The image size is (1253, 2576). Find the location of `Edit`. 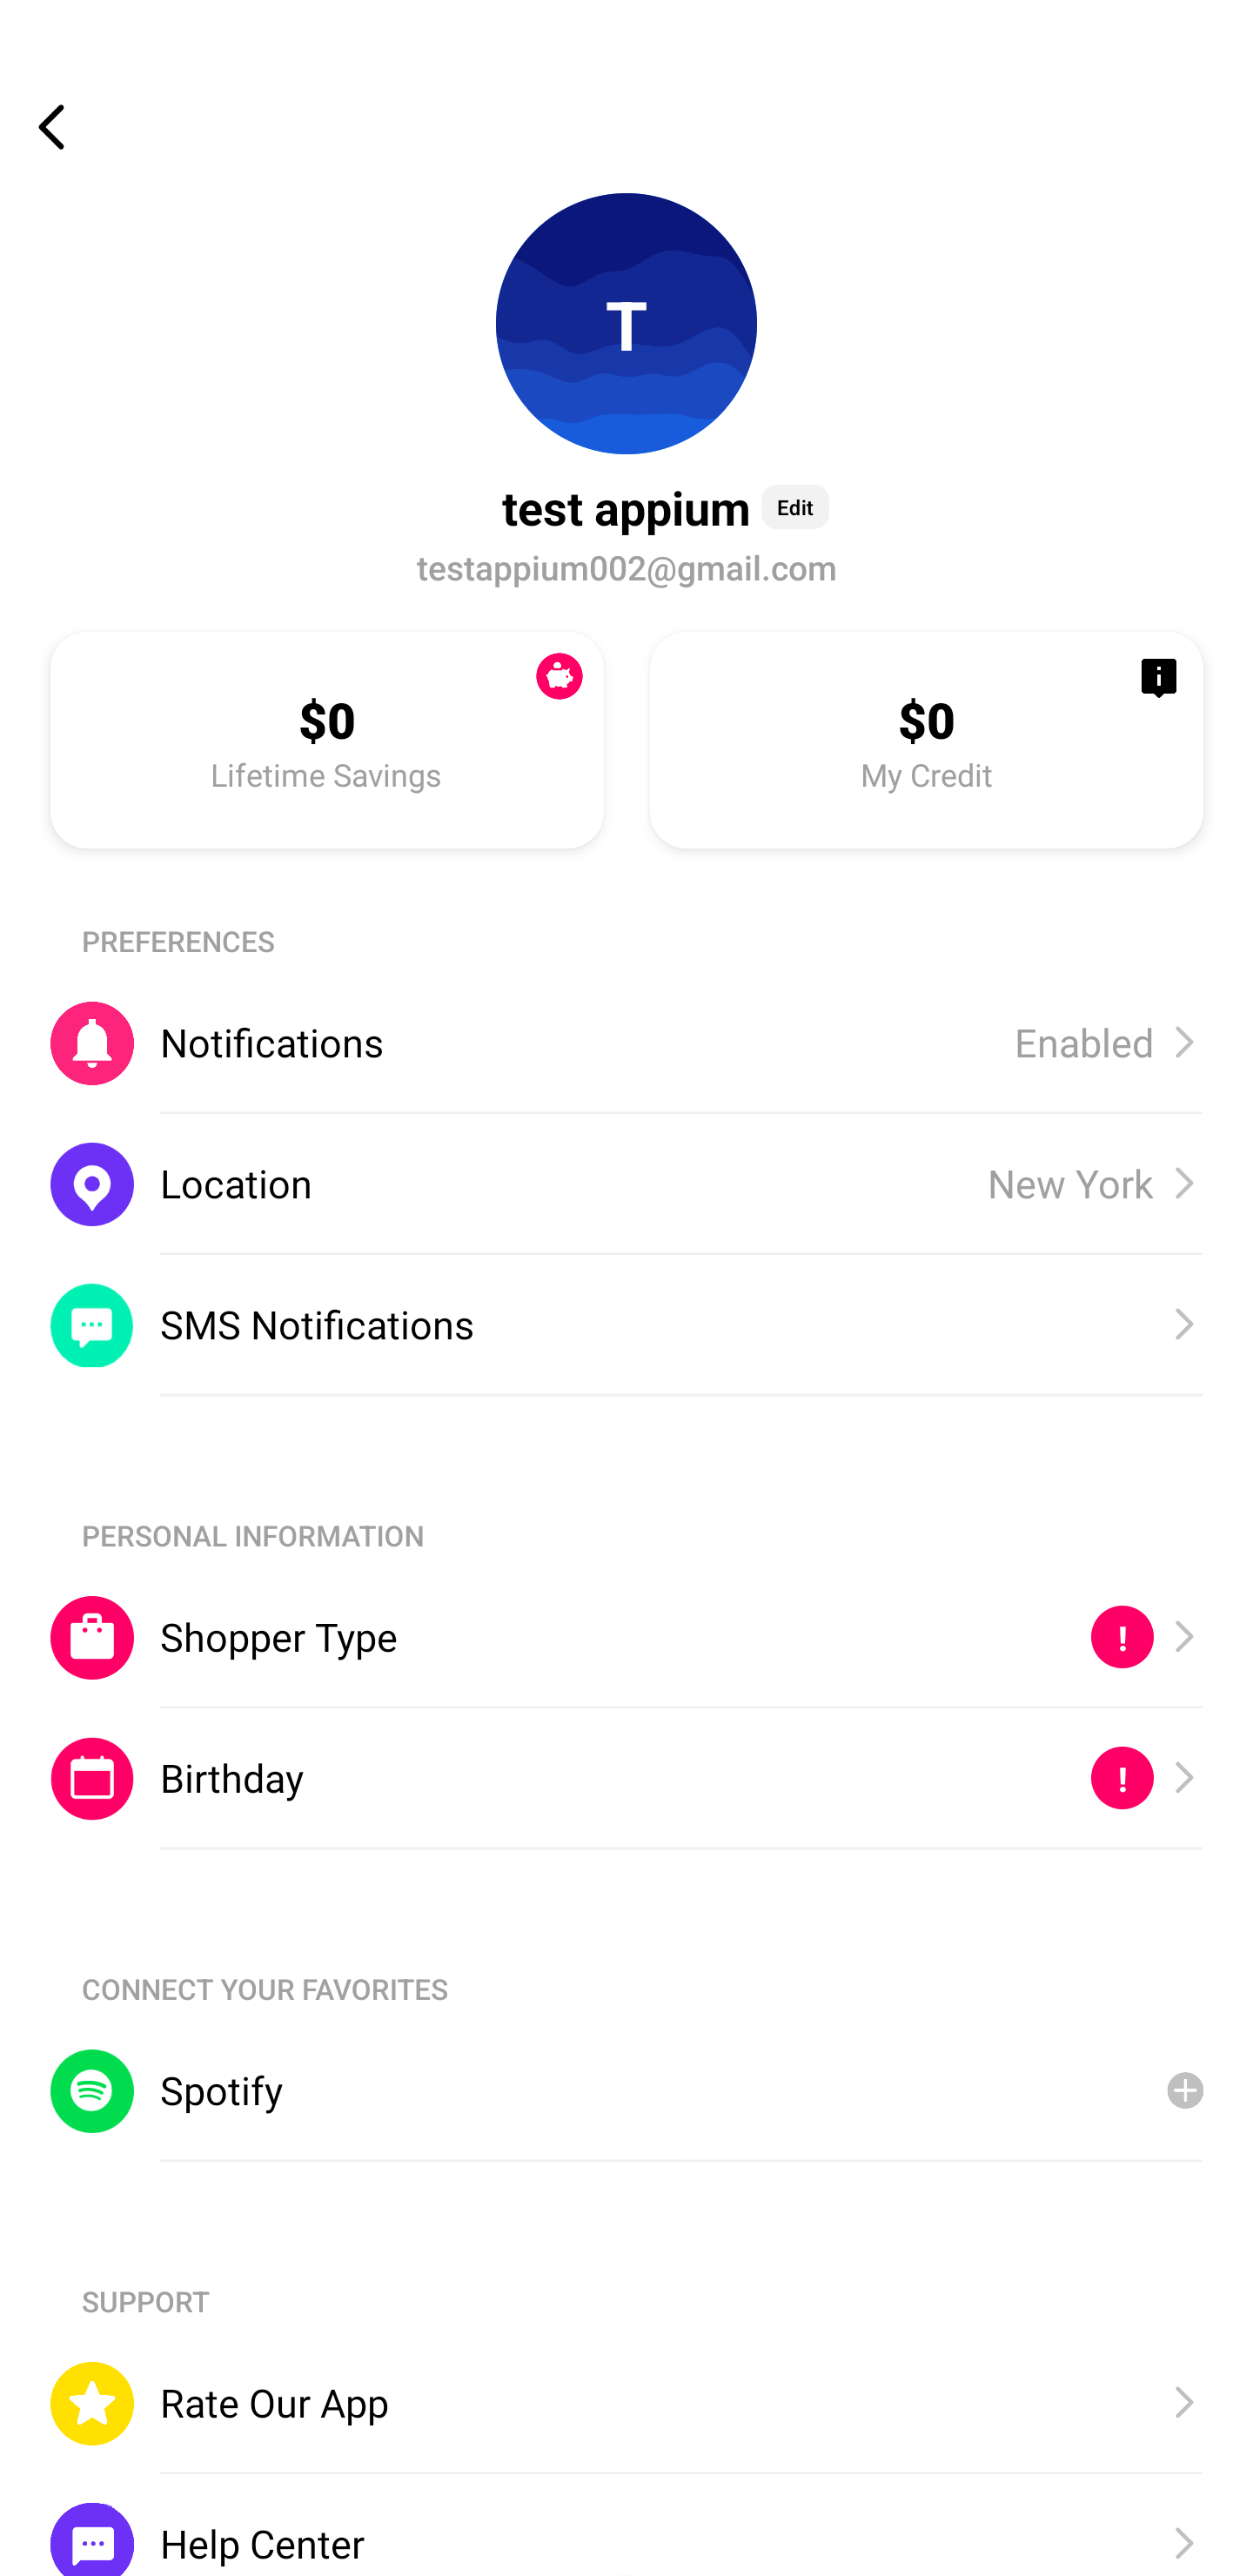

Edit is located at coordinates (795, 506).